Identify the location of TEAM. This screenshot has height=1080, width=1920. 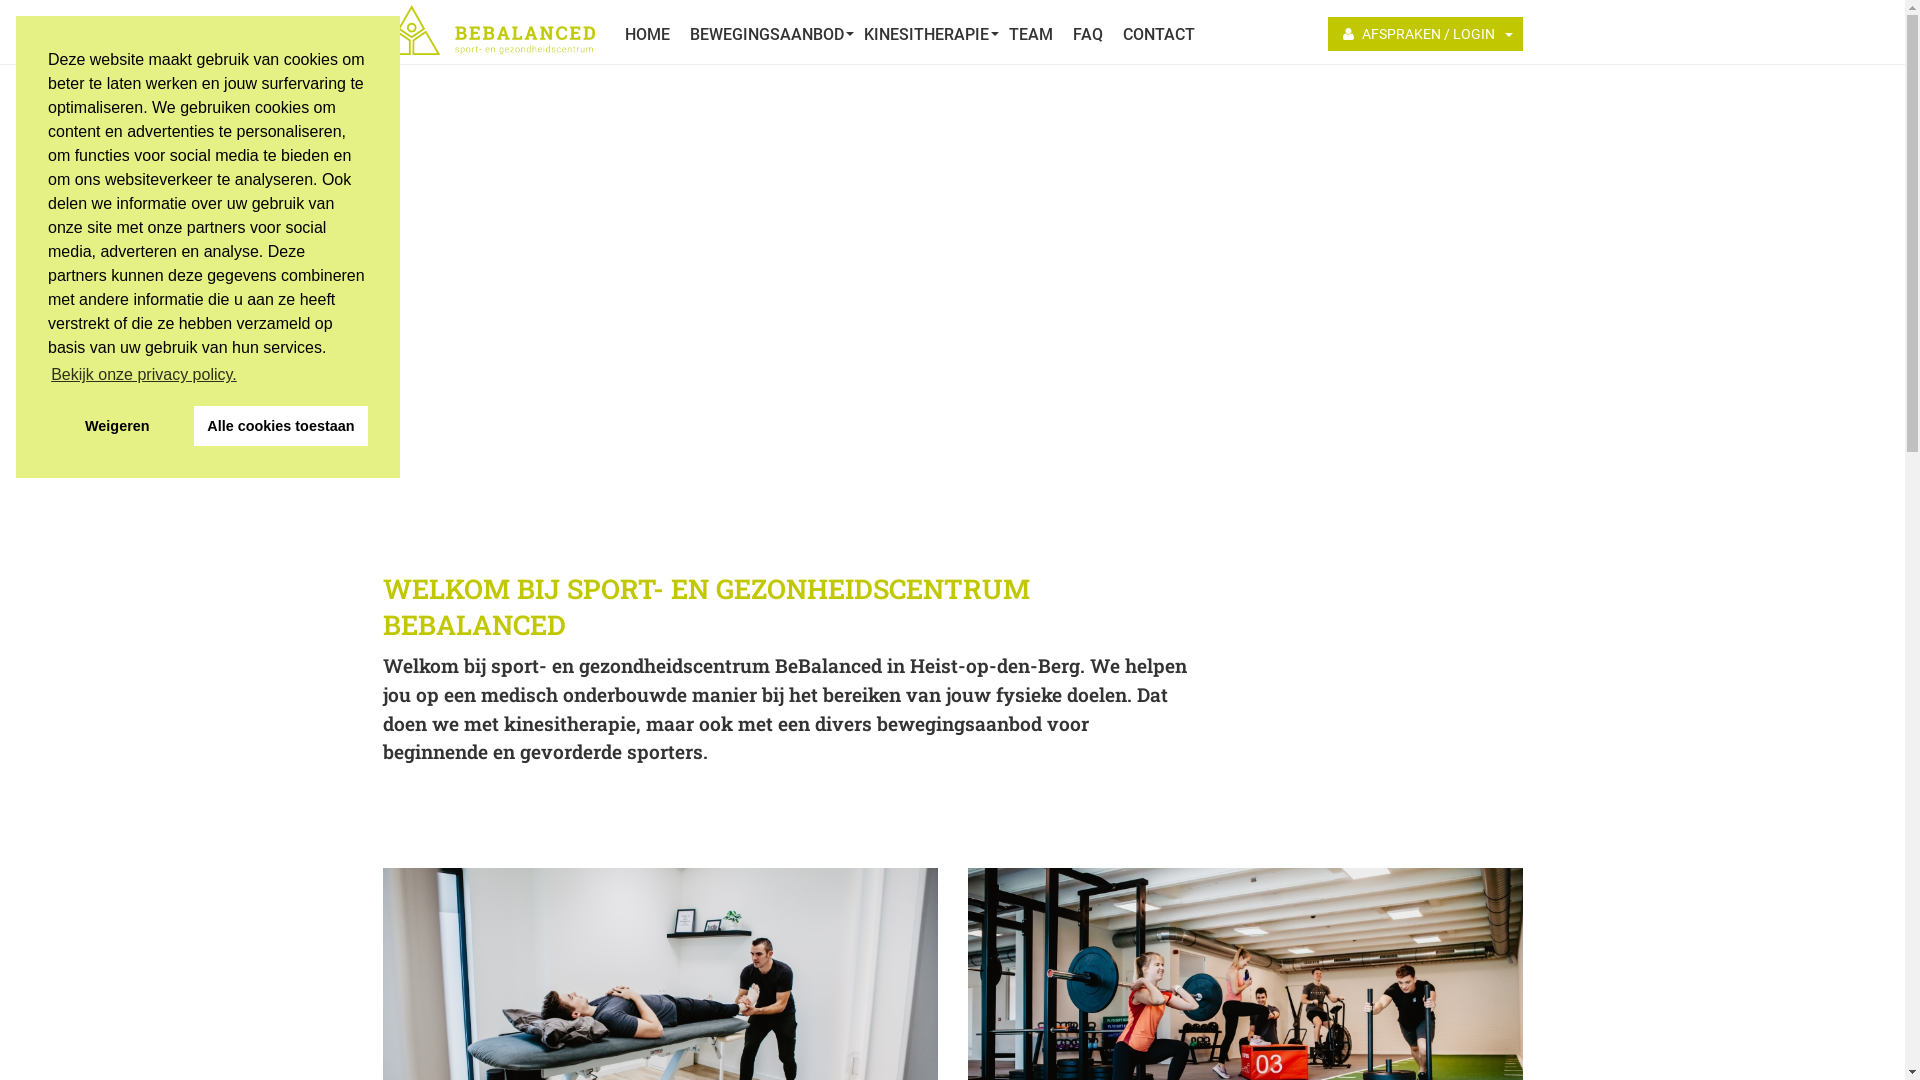
(1030, 35).